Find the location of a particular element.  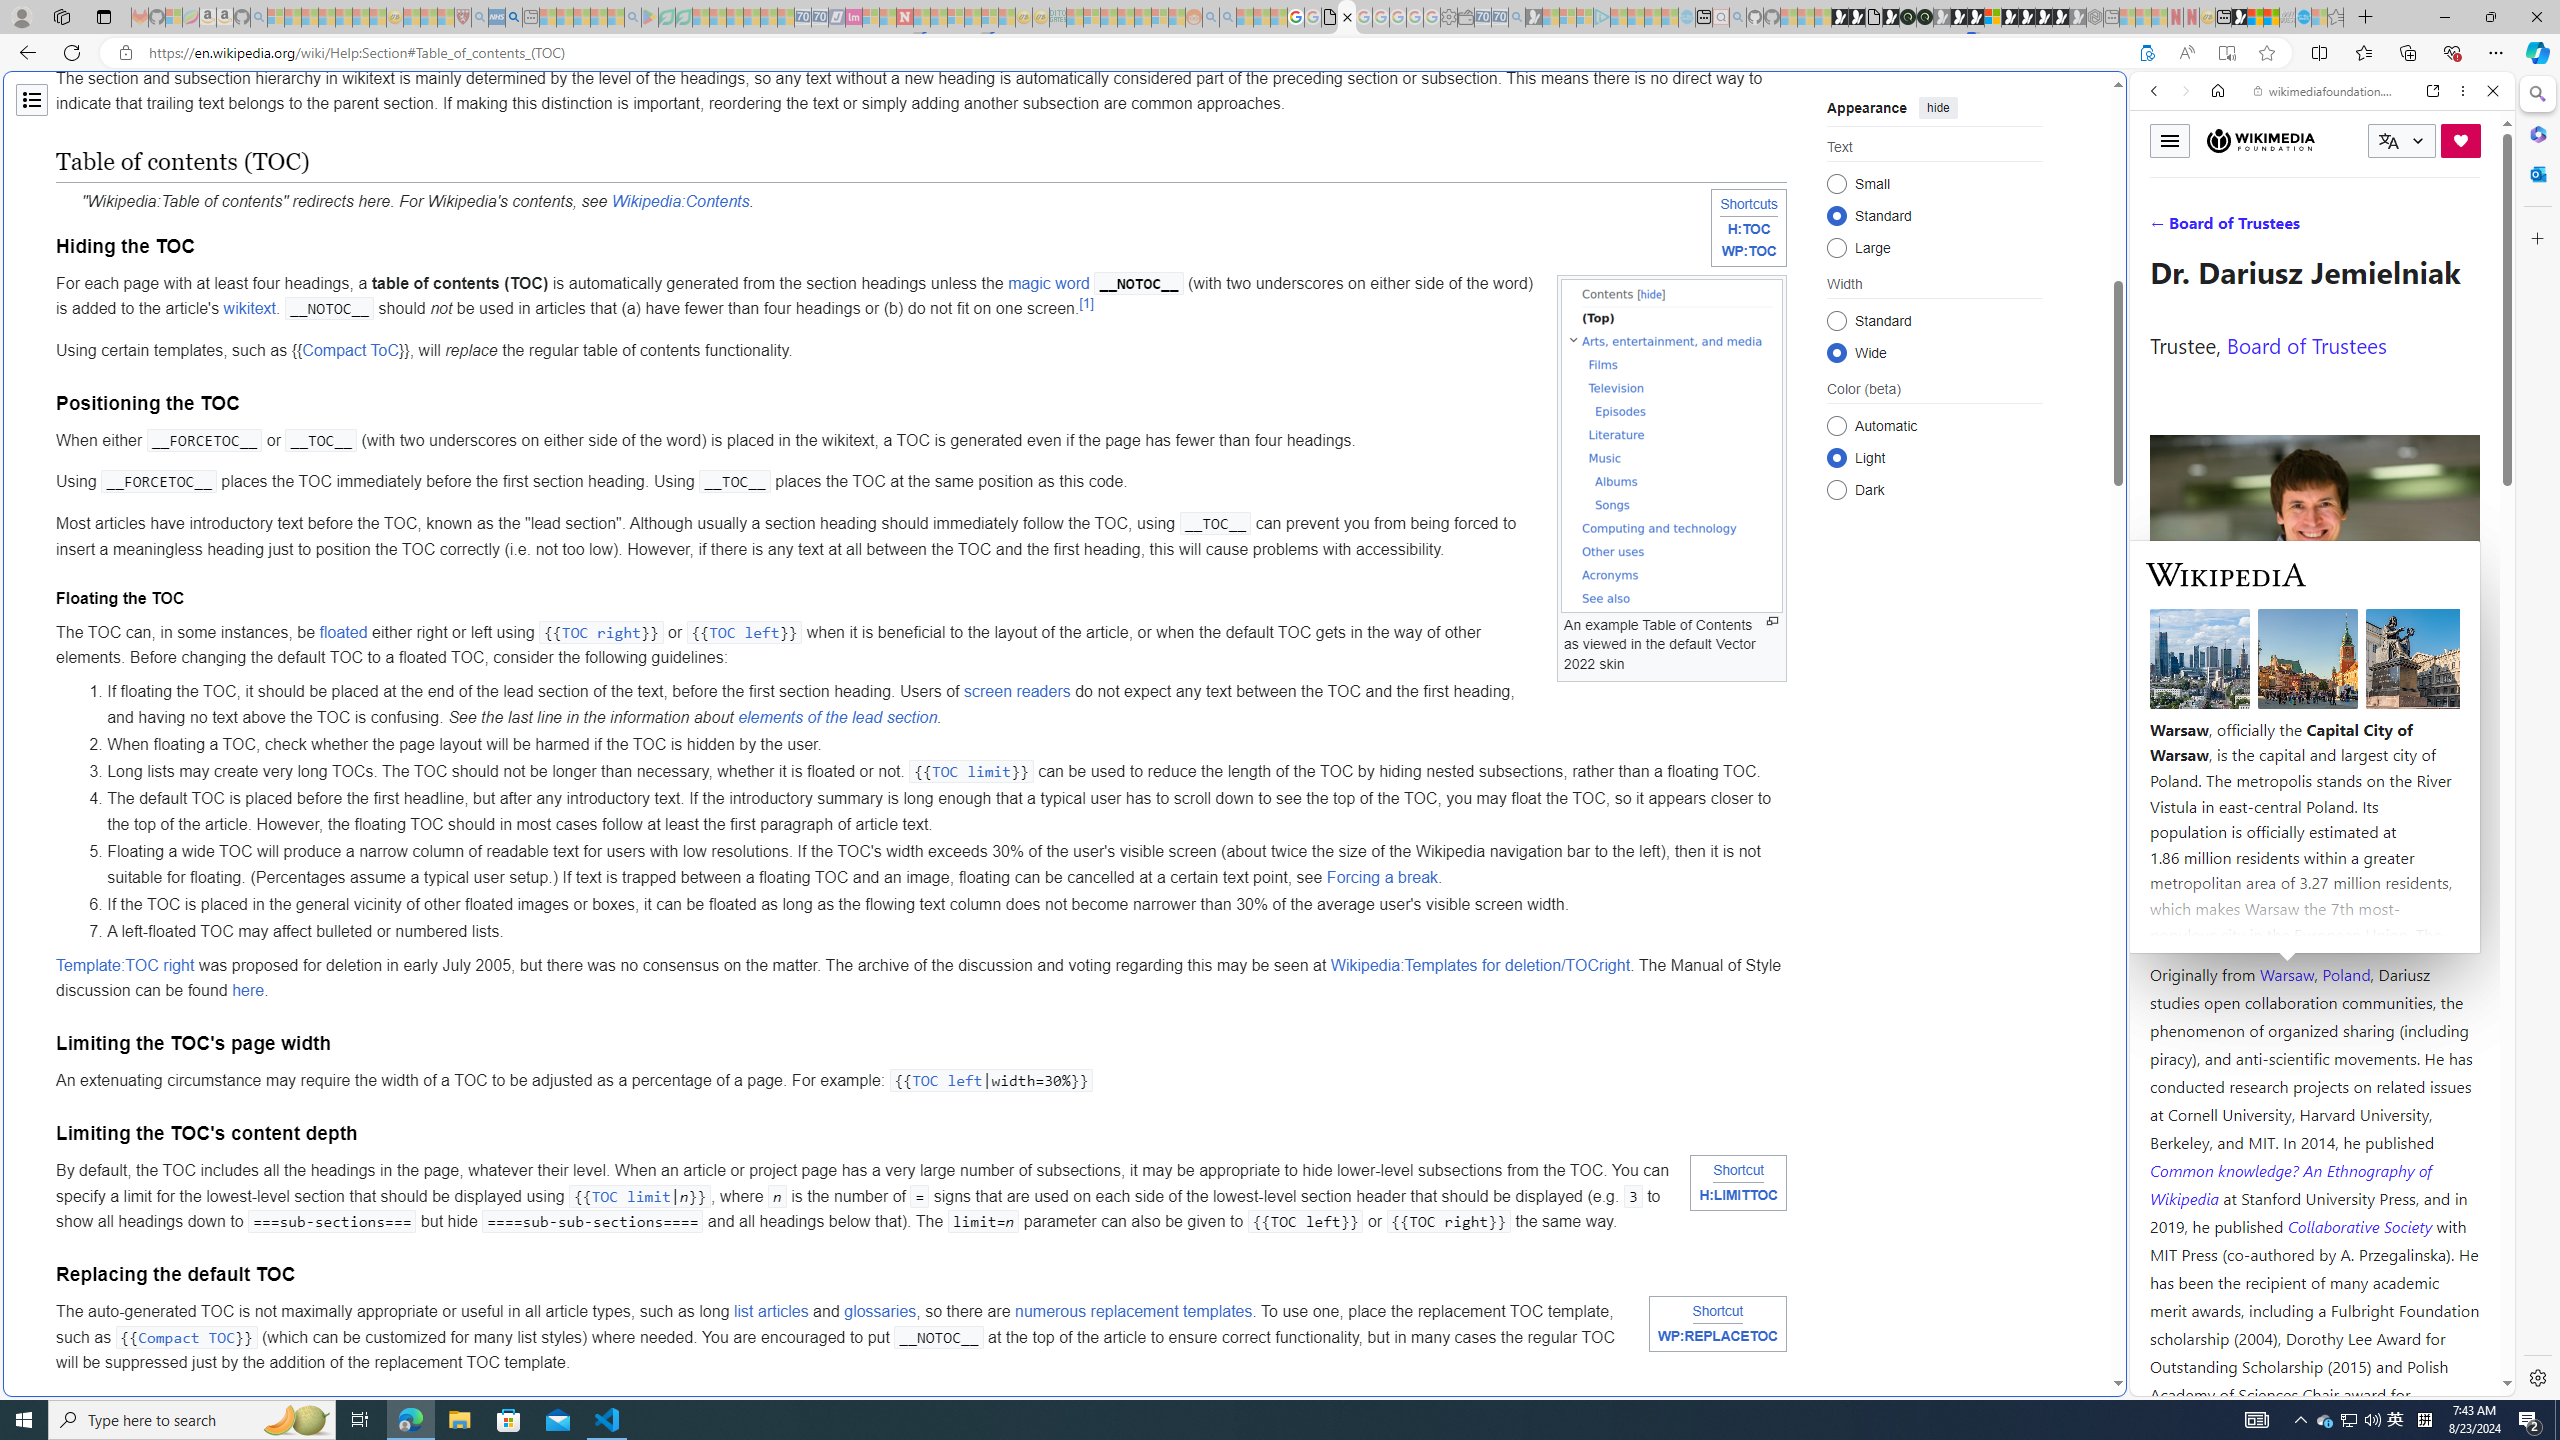

Enter Immersive Reader (F9) is located at coordinates (2226, 53).